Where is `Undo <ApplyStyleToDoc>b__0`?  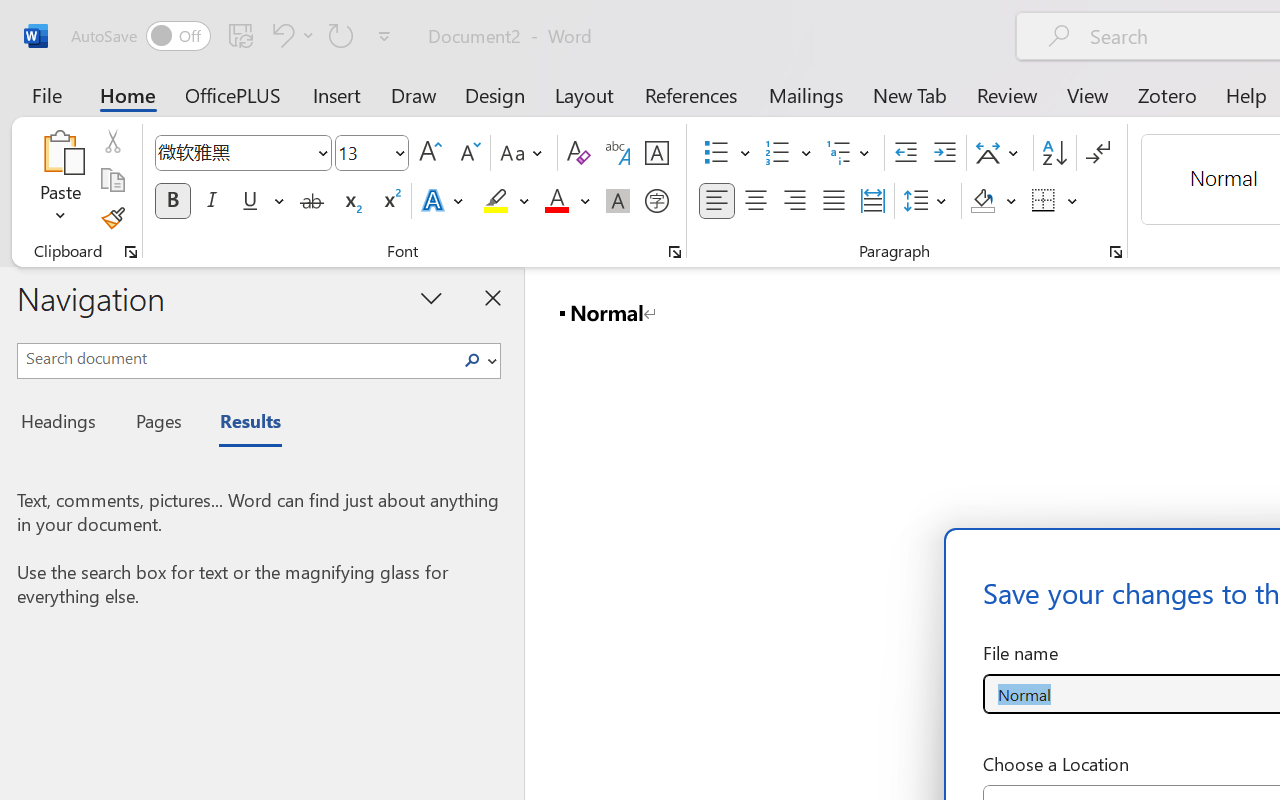 Undo <ApplyStyleToDoc>b__0 is located at coordinates (280, 35).